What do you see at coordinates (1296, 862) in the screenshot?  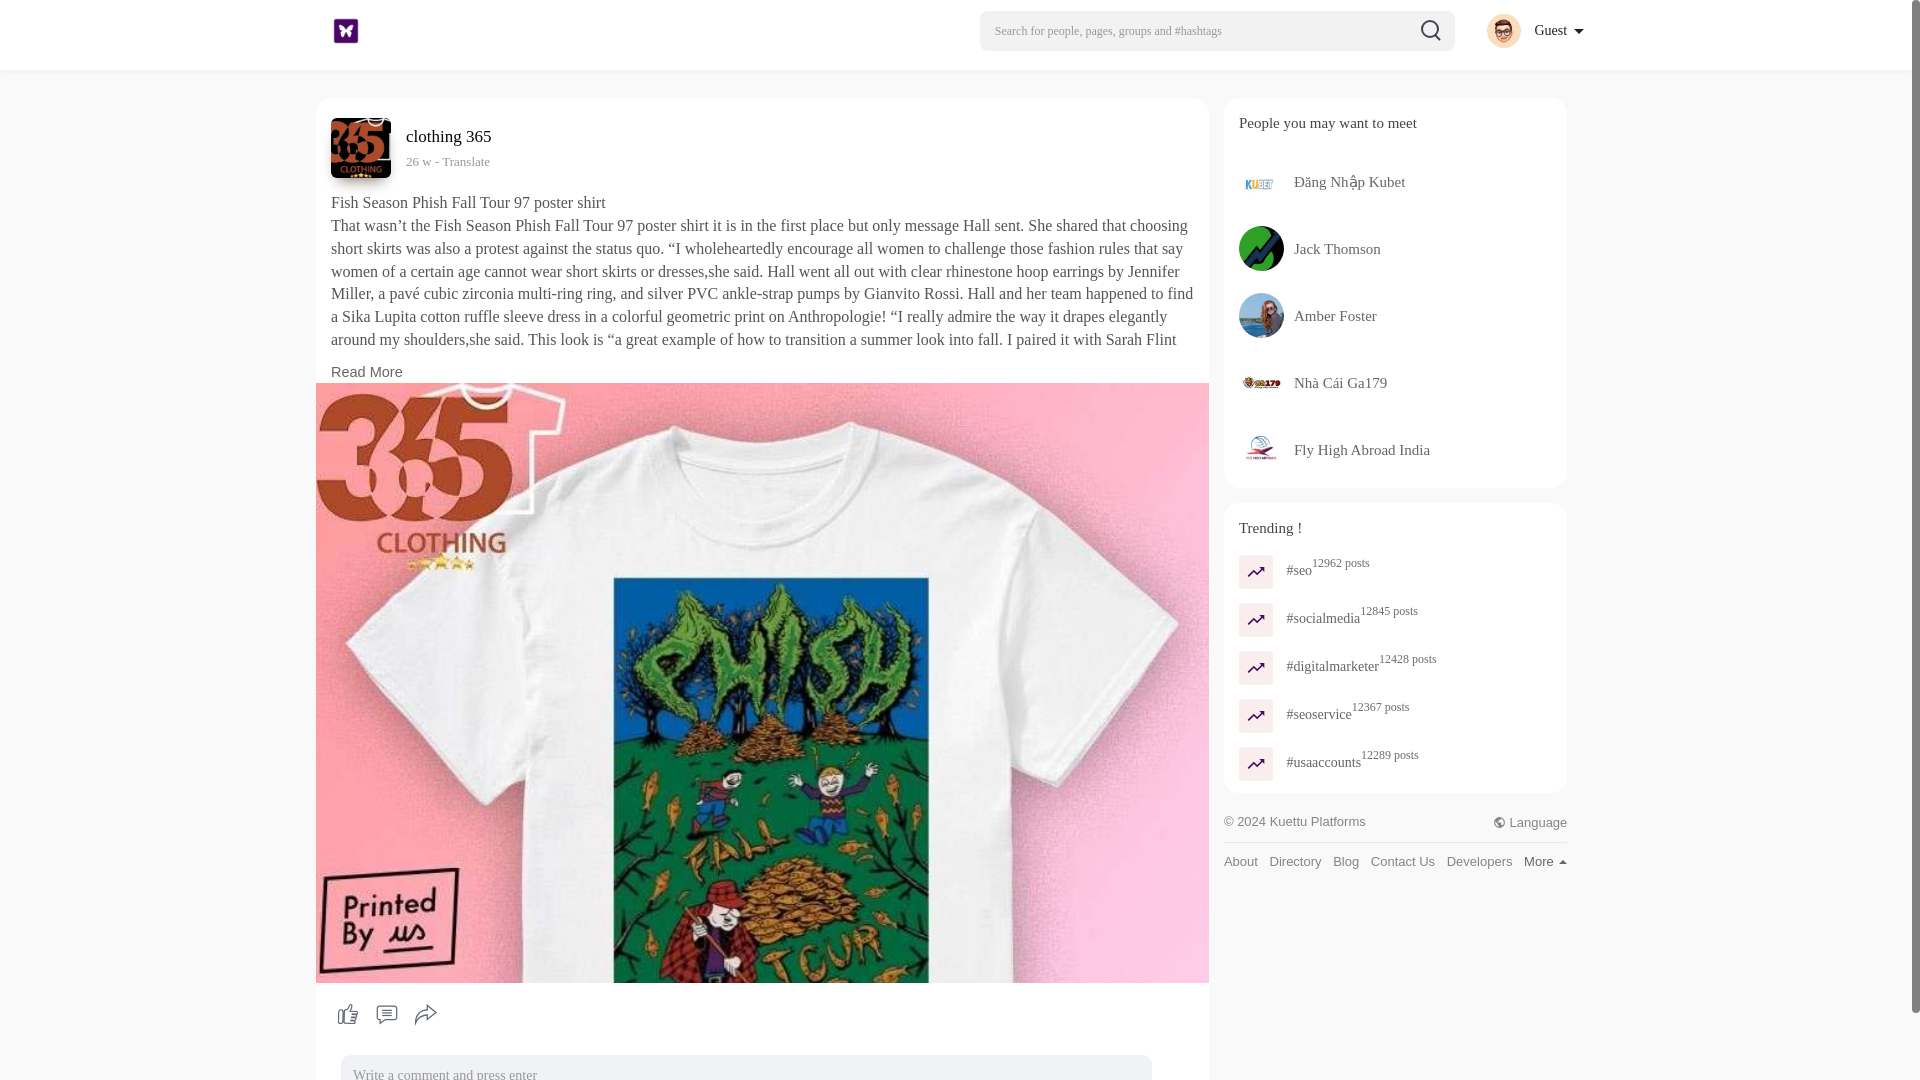 I see `Directory` at bounding box center [1296, 862].